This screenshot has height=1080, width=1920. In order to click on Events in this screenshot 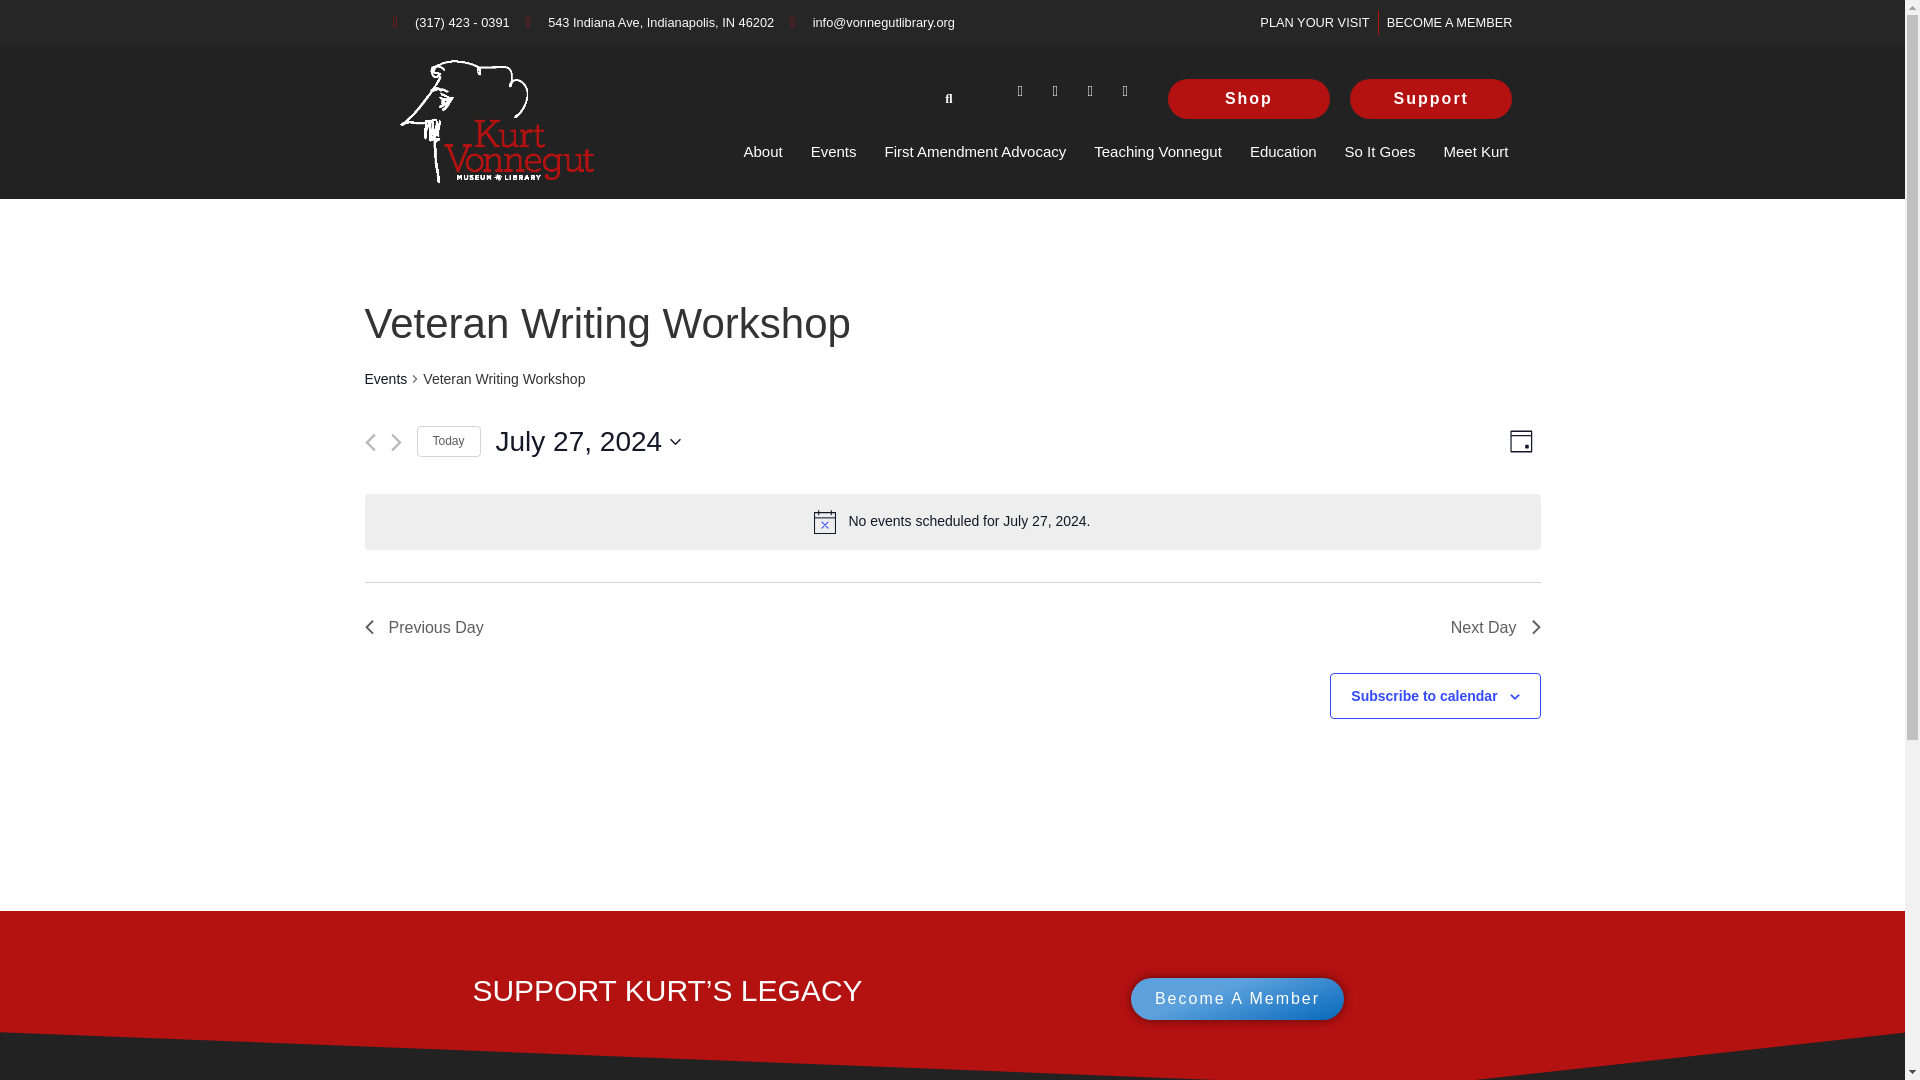, I will do `click(834, 151)`.